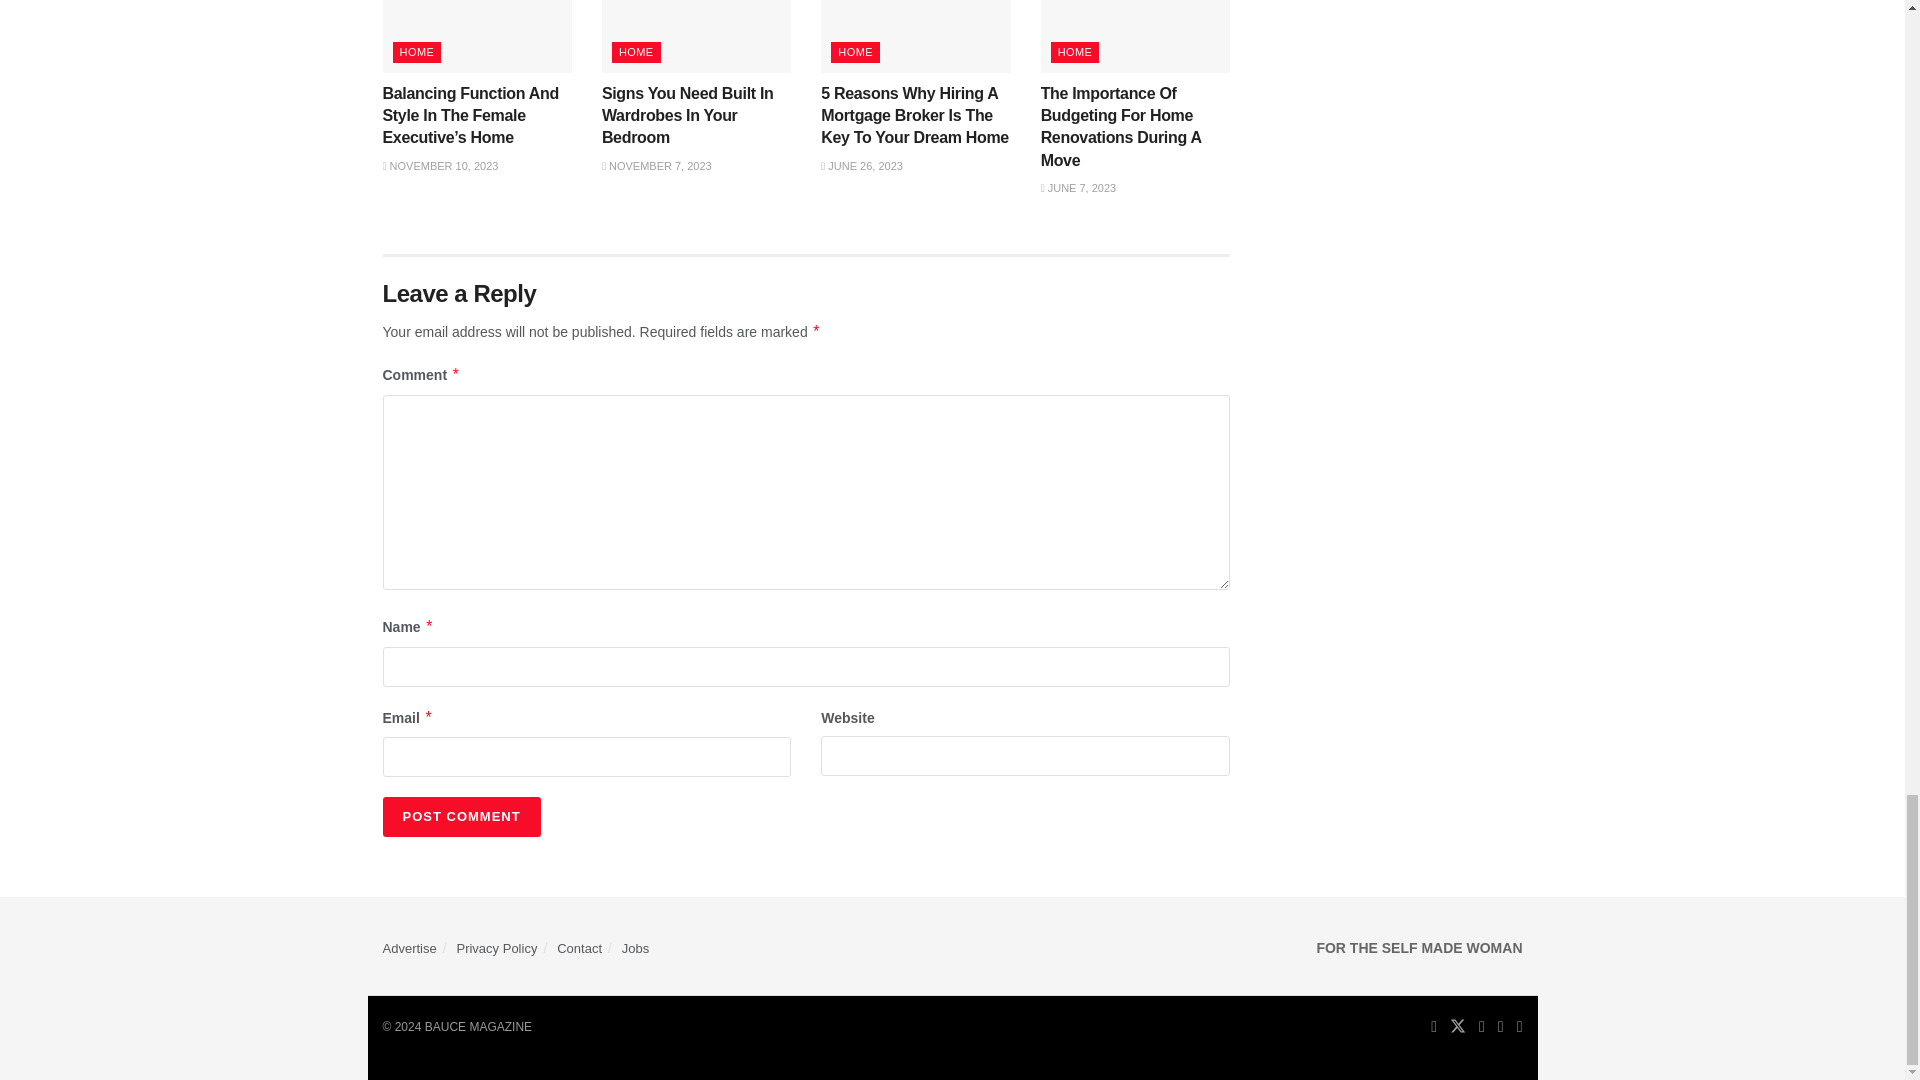 The height and width of the screenshot is (1080, 1920). Describe the element at coordinates (460, 817) in the screenshot. I see `Post Comment` at that location.